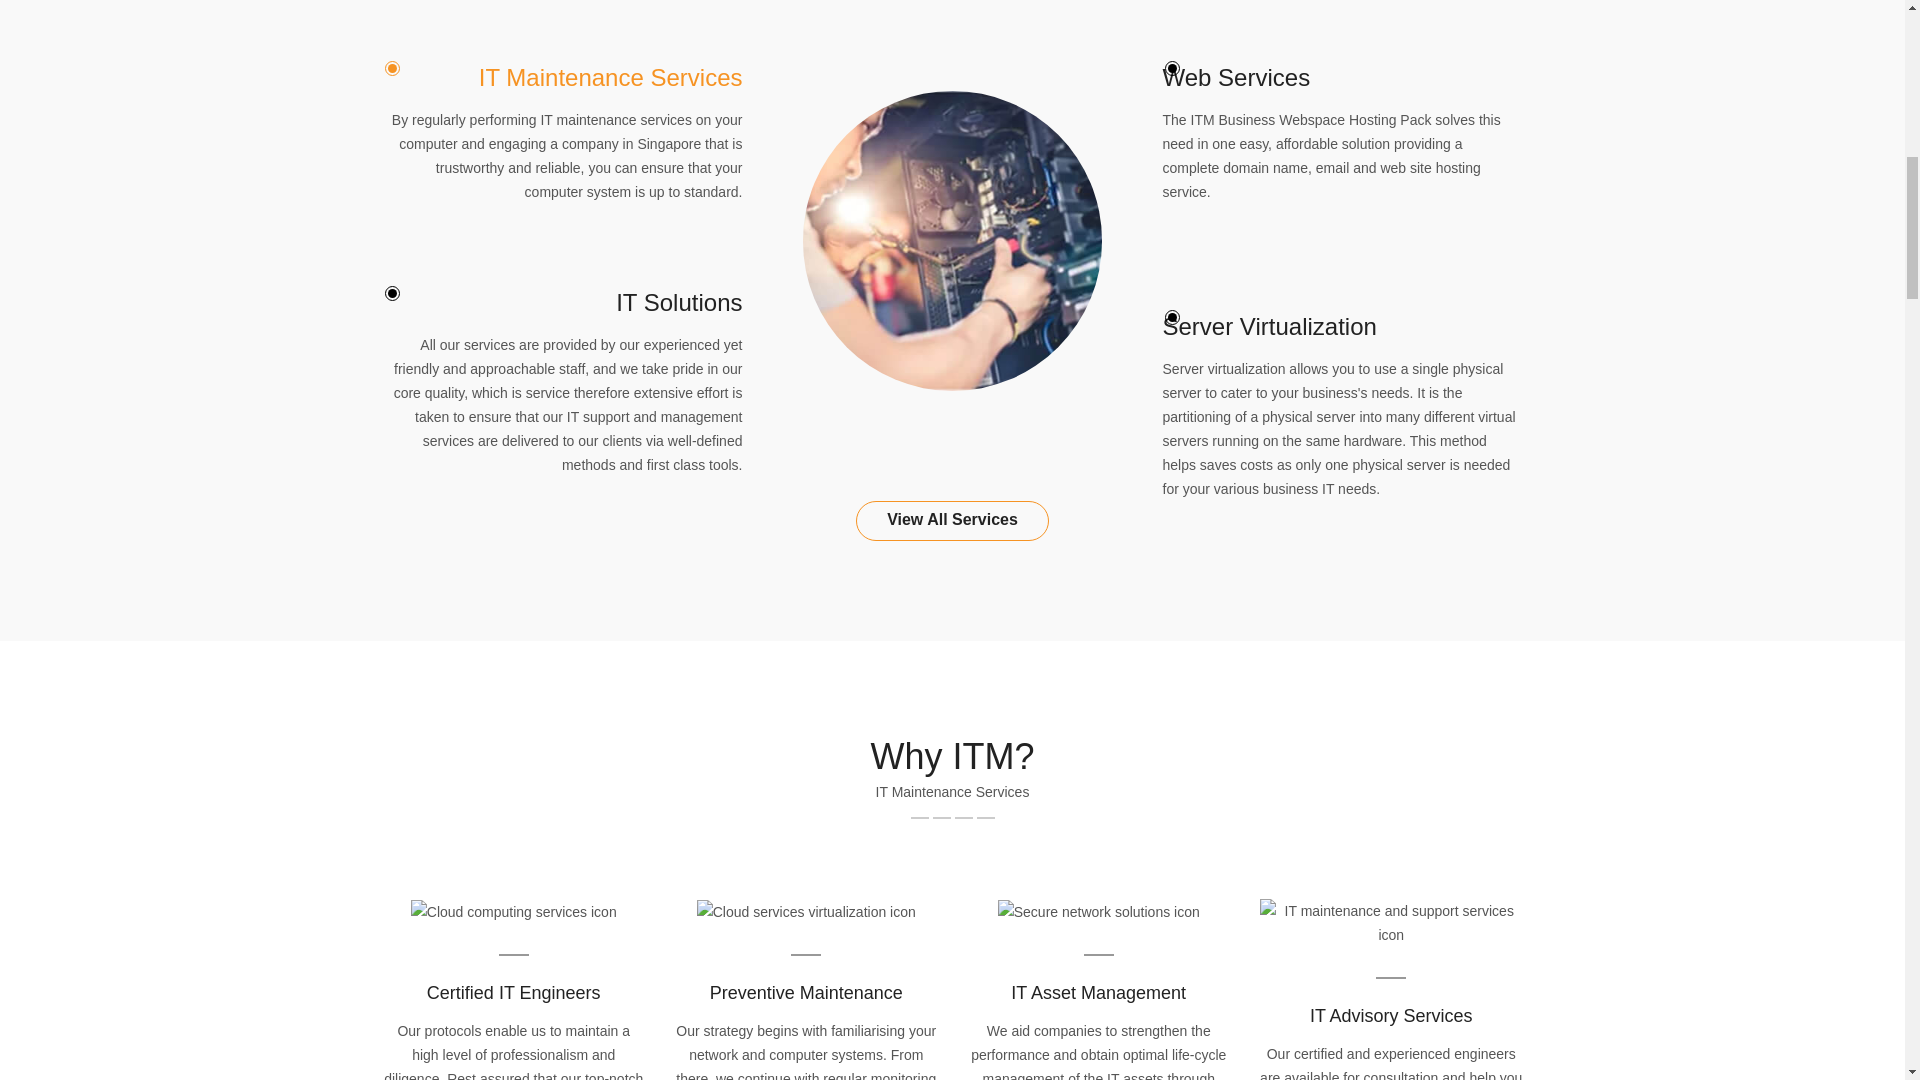  What do you see at coordinates (1237, 76) in the screenshot?
I see `Web Services` at bounding box center [1237, 76].